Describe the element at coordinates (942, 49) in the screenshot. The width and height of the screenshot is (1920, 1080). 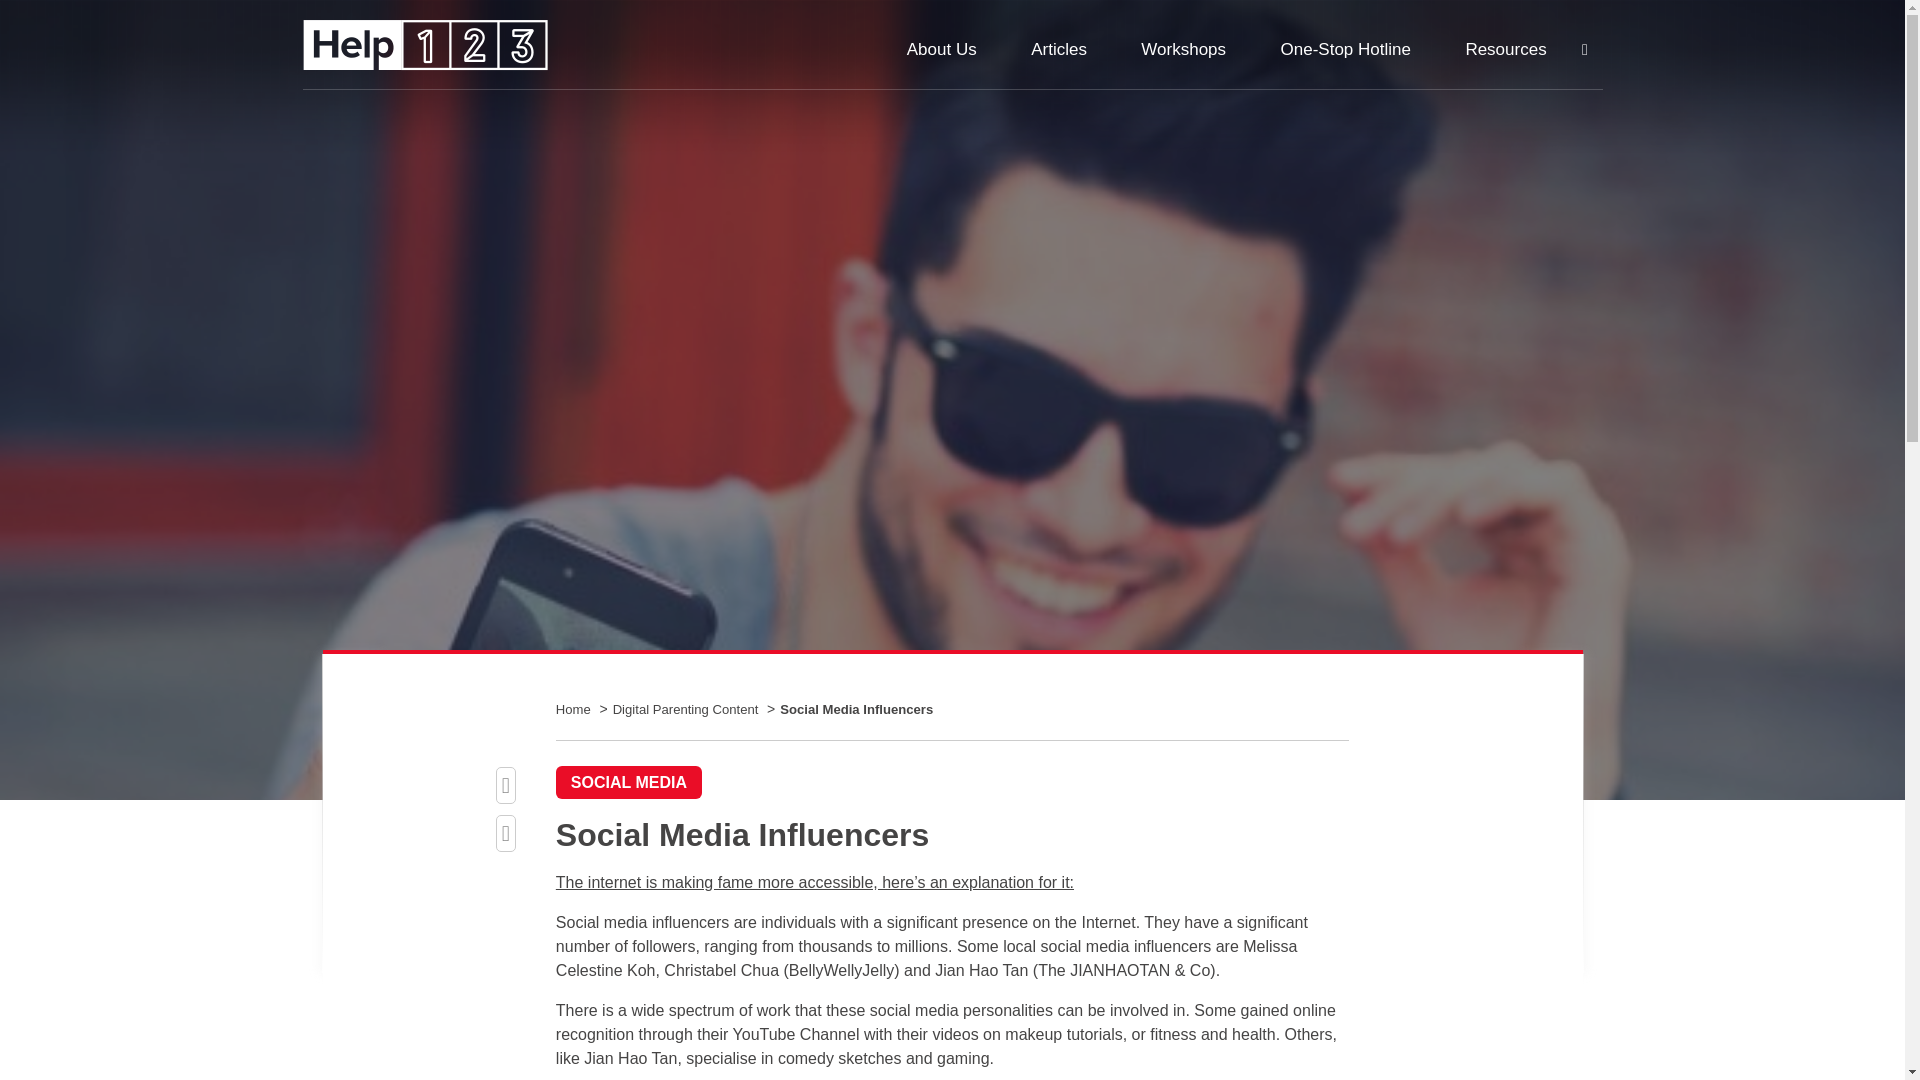
I see `About Us` at that location.